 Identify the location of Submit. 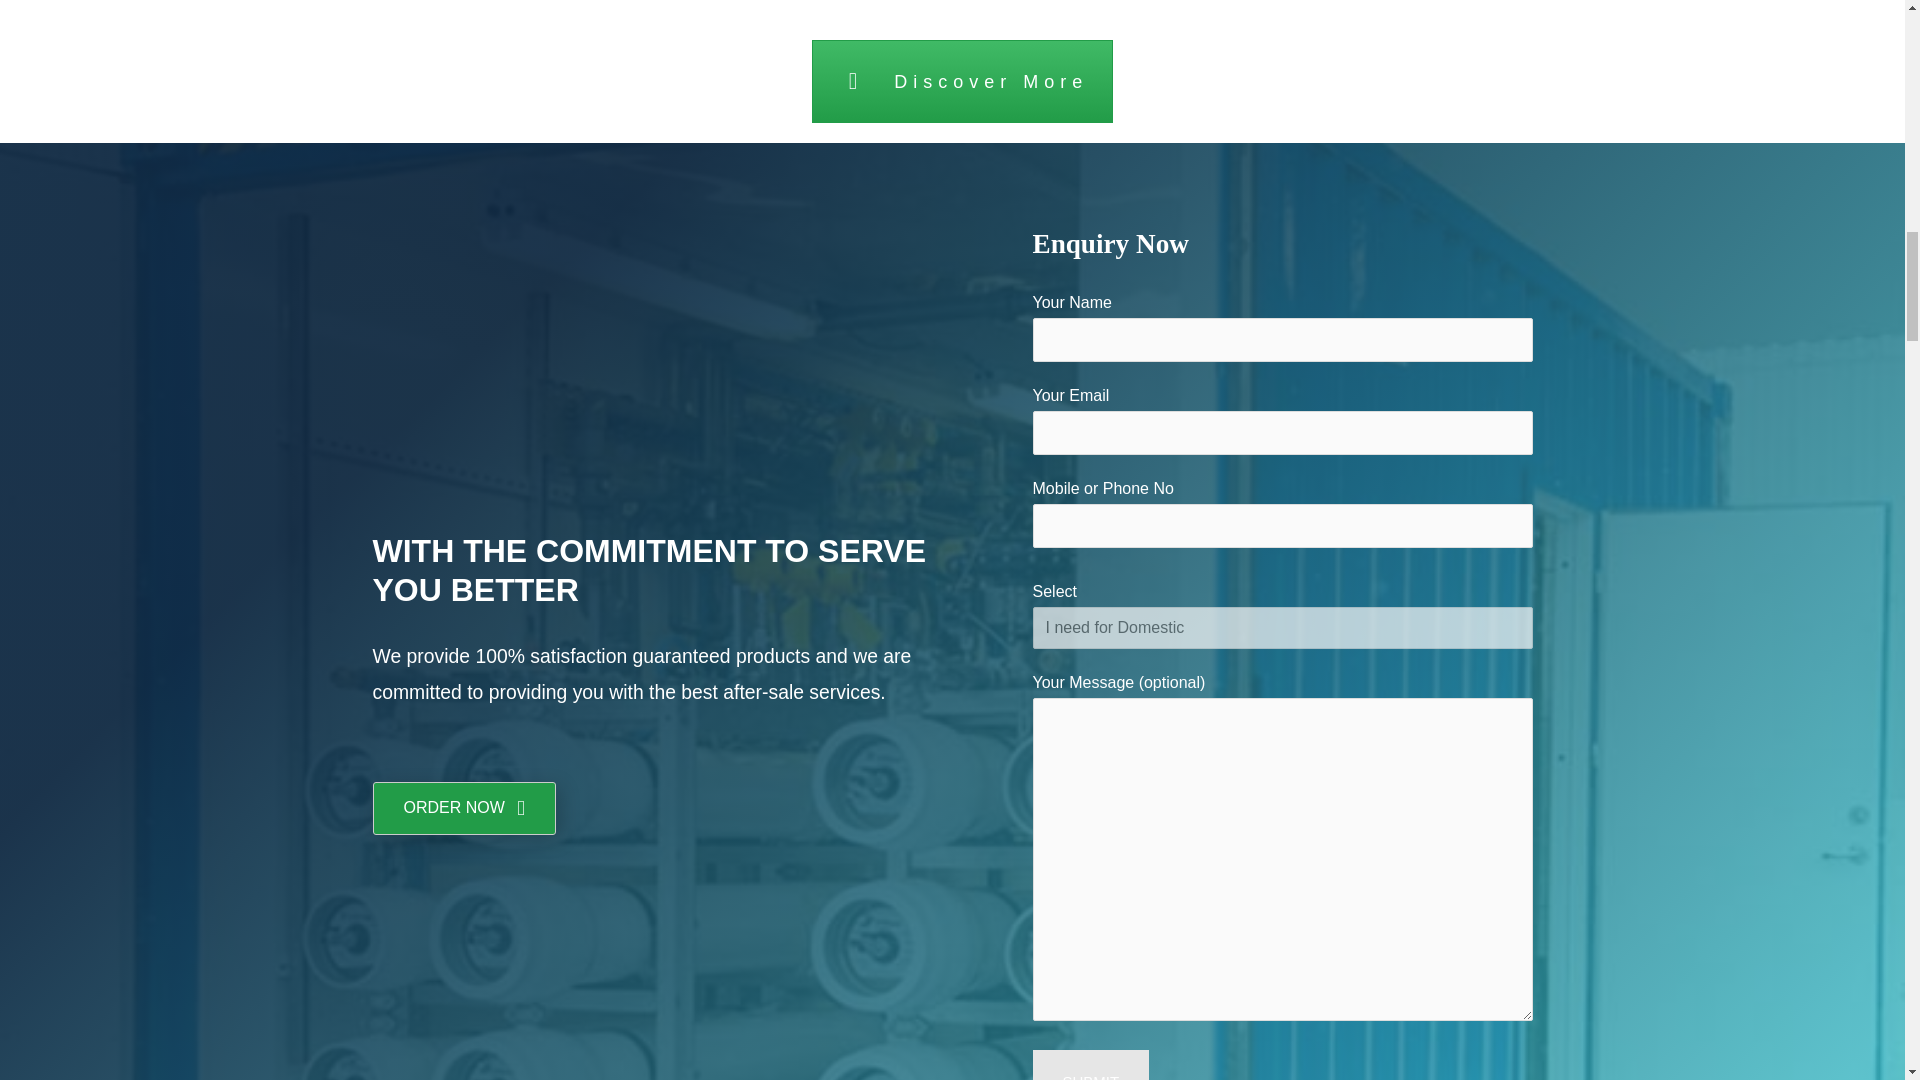
(1090, 1064).